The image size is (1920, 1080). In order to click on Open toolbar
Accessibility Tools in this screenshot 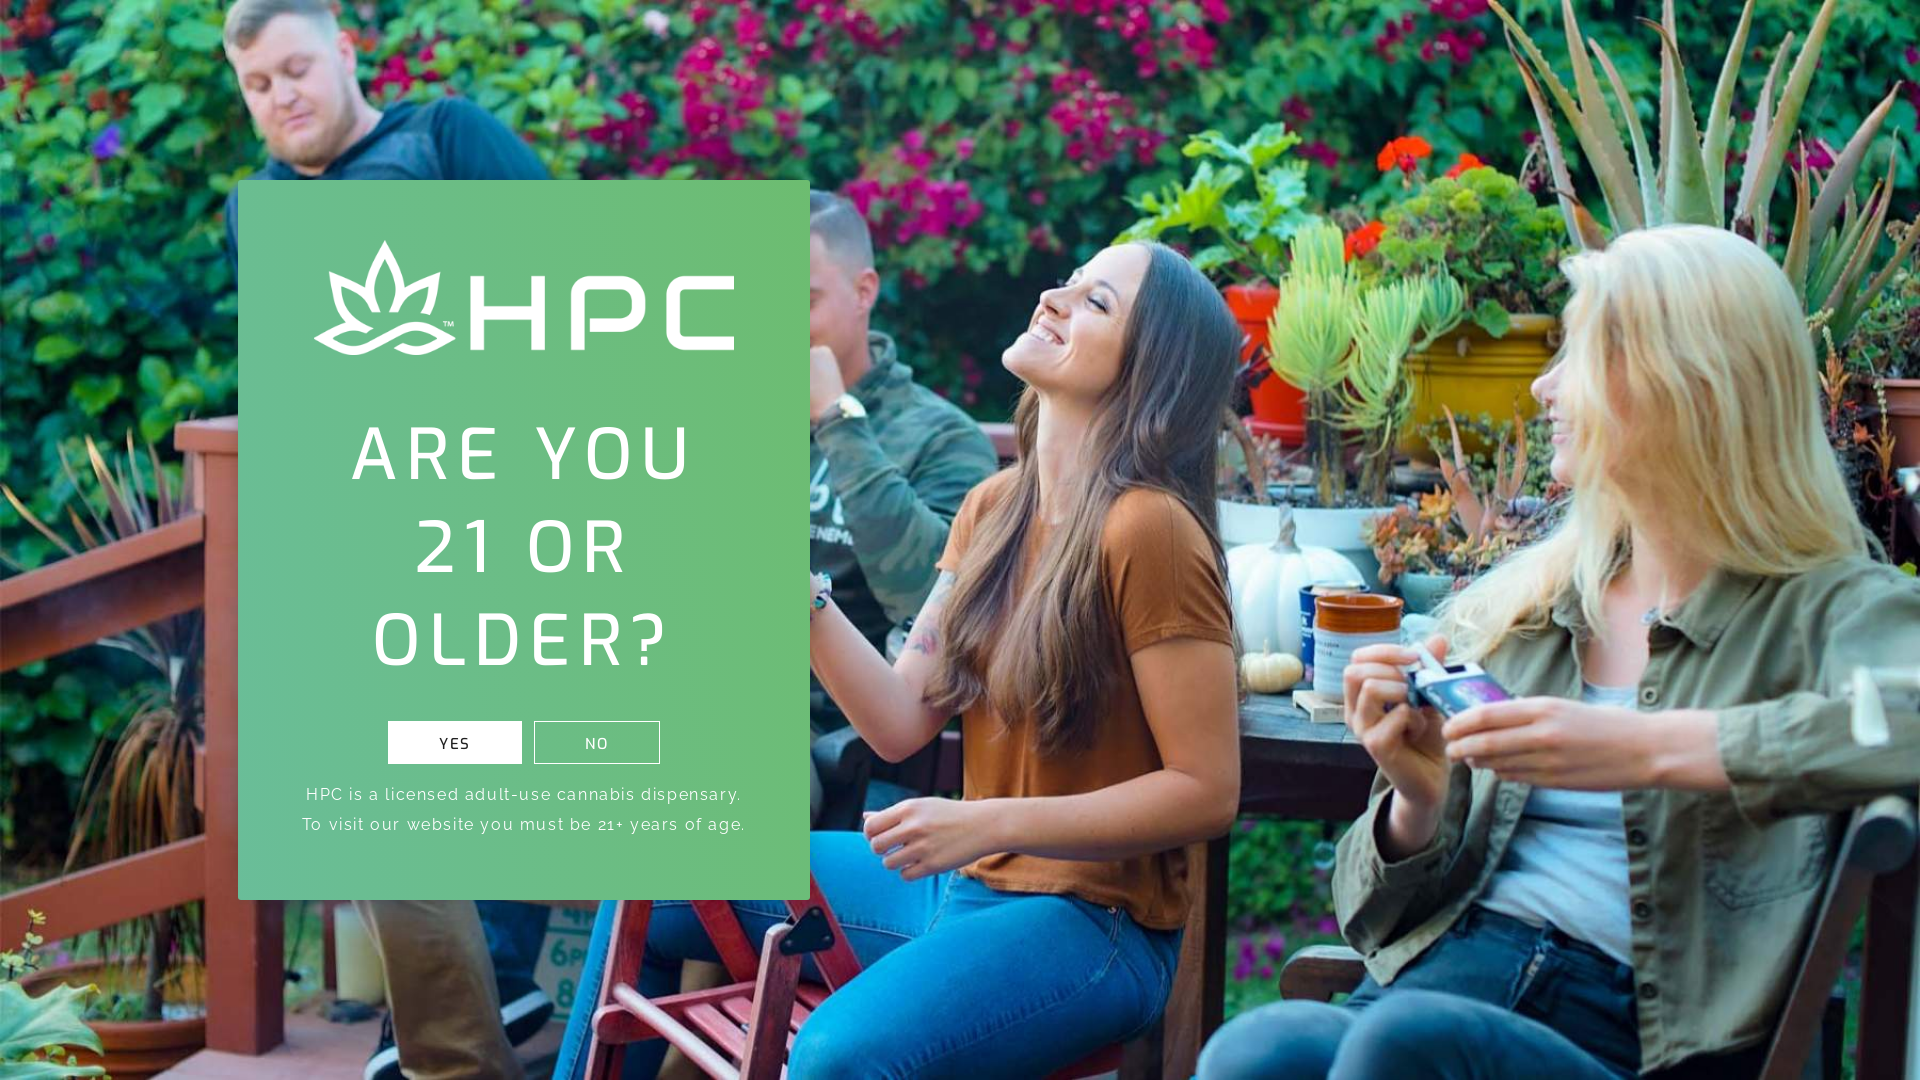, I will do `click(26, 849)`.